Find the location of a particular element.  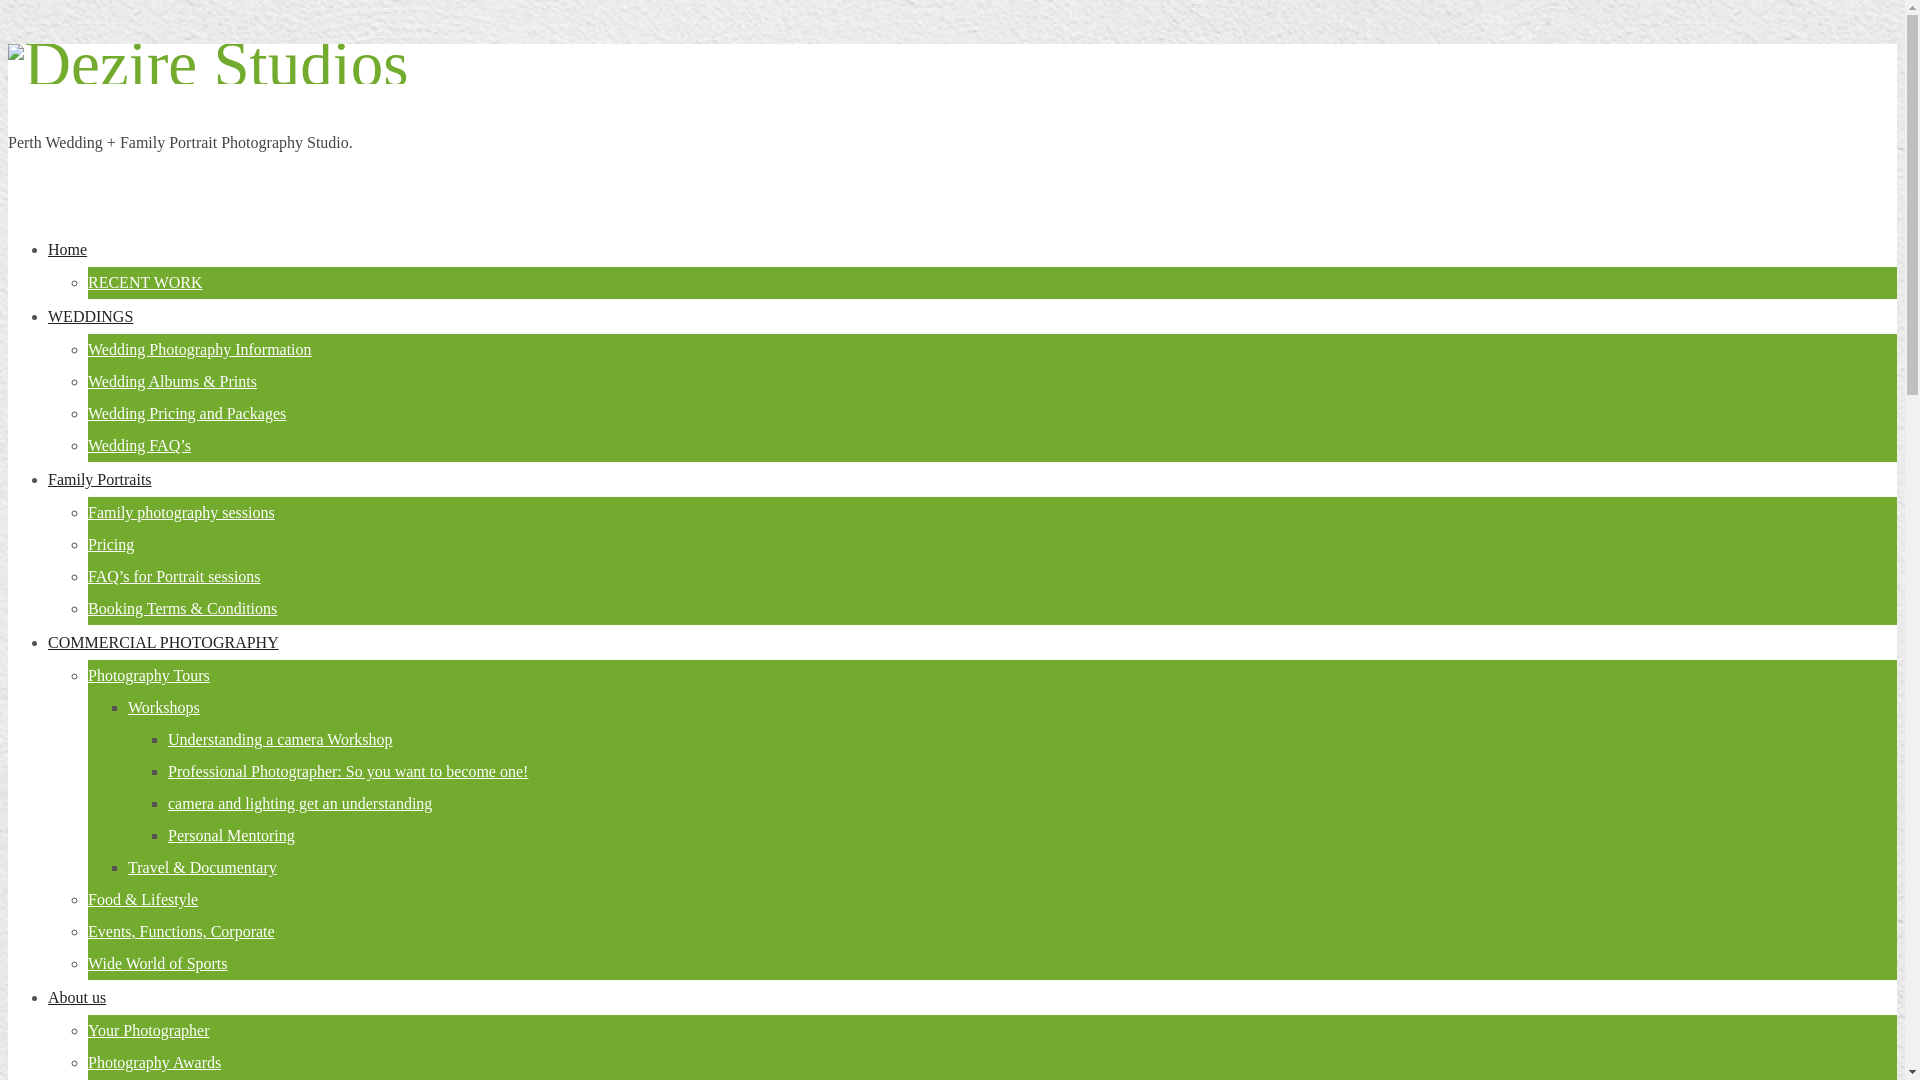

Family photography sessions is located at coordinates (182, 512).